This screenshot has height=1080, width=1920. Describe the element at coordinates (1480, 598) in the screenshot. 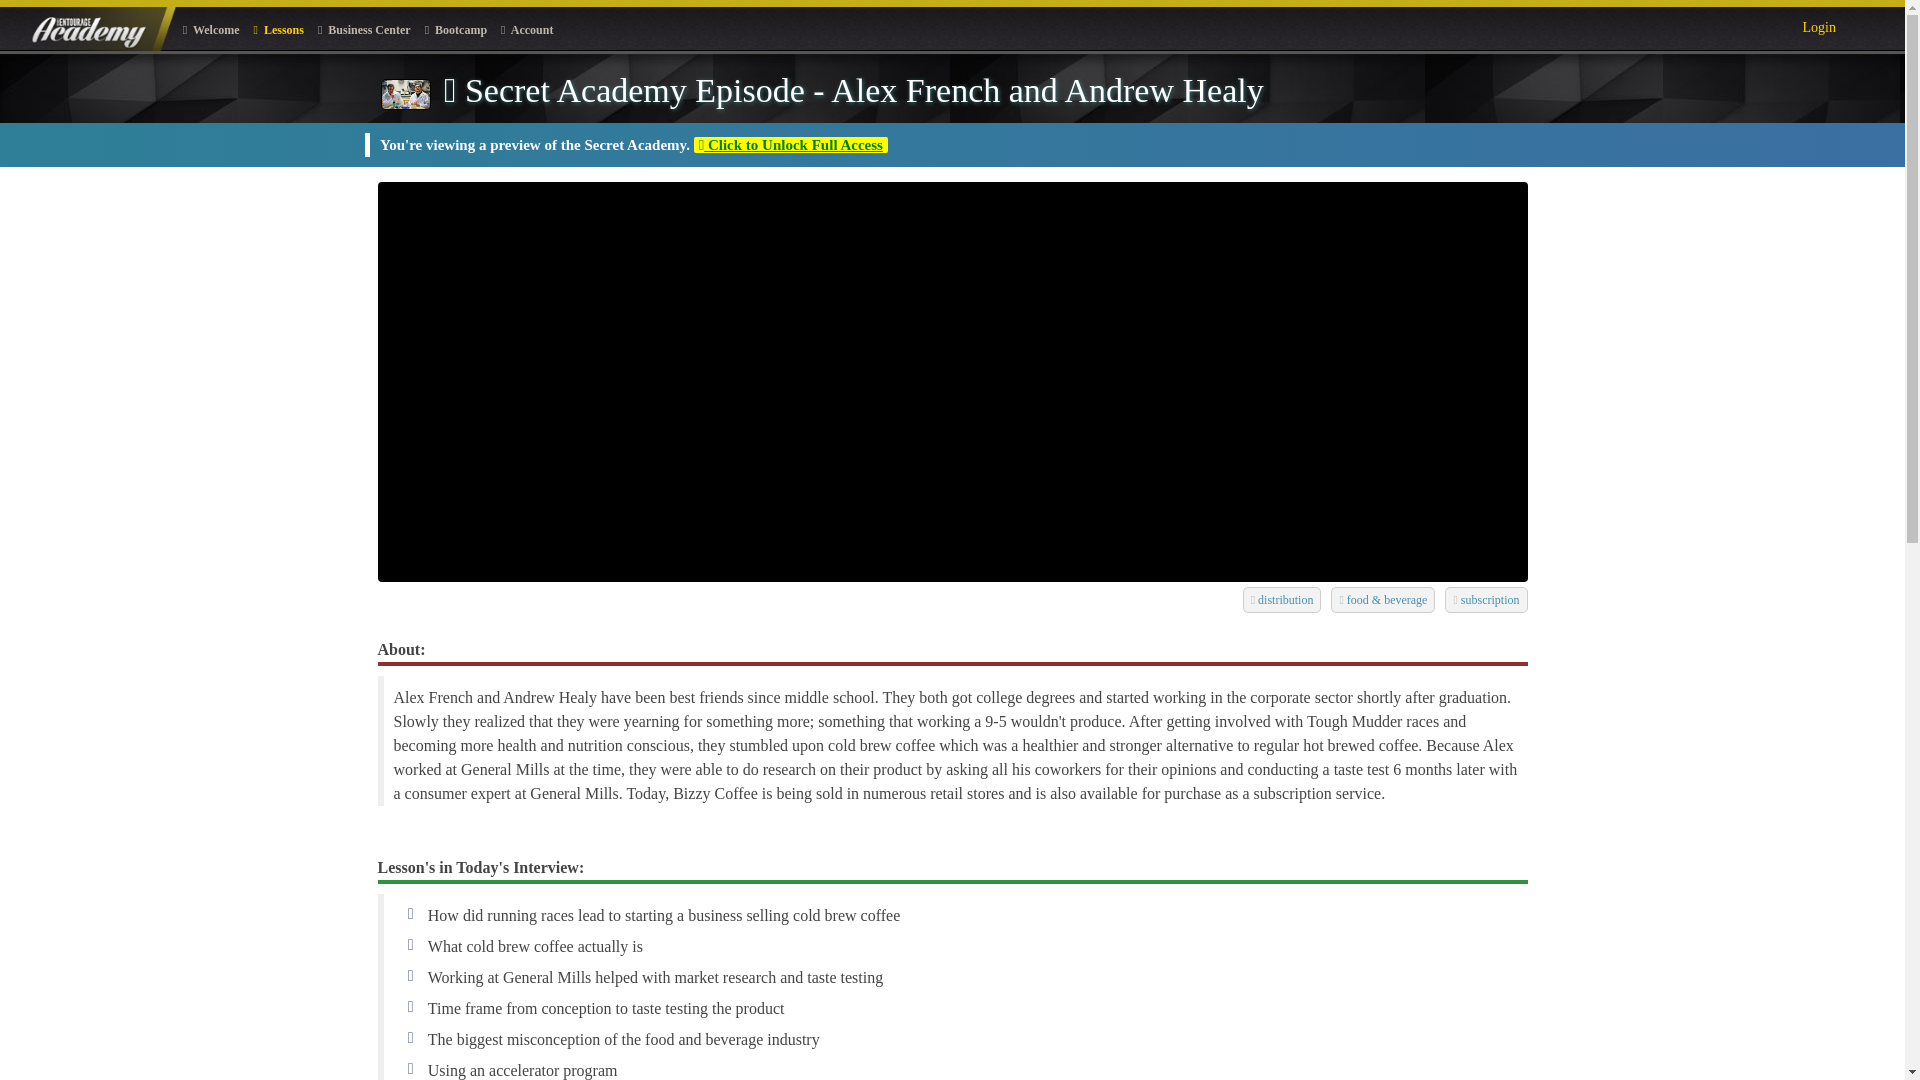

I see `subscription` at that location.